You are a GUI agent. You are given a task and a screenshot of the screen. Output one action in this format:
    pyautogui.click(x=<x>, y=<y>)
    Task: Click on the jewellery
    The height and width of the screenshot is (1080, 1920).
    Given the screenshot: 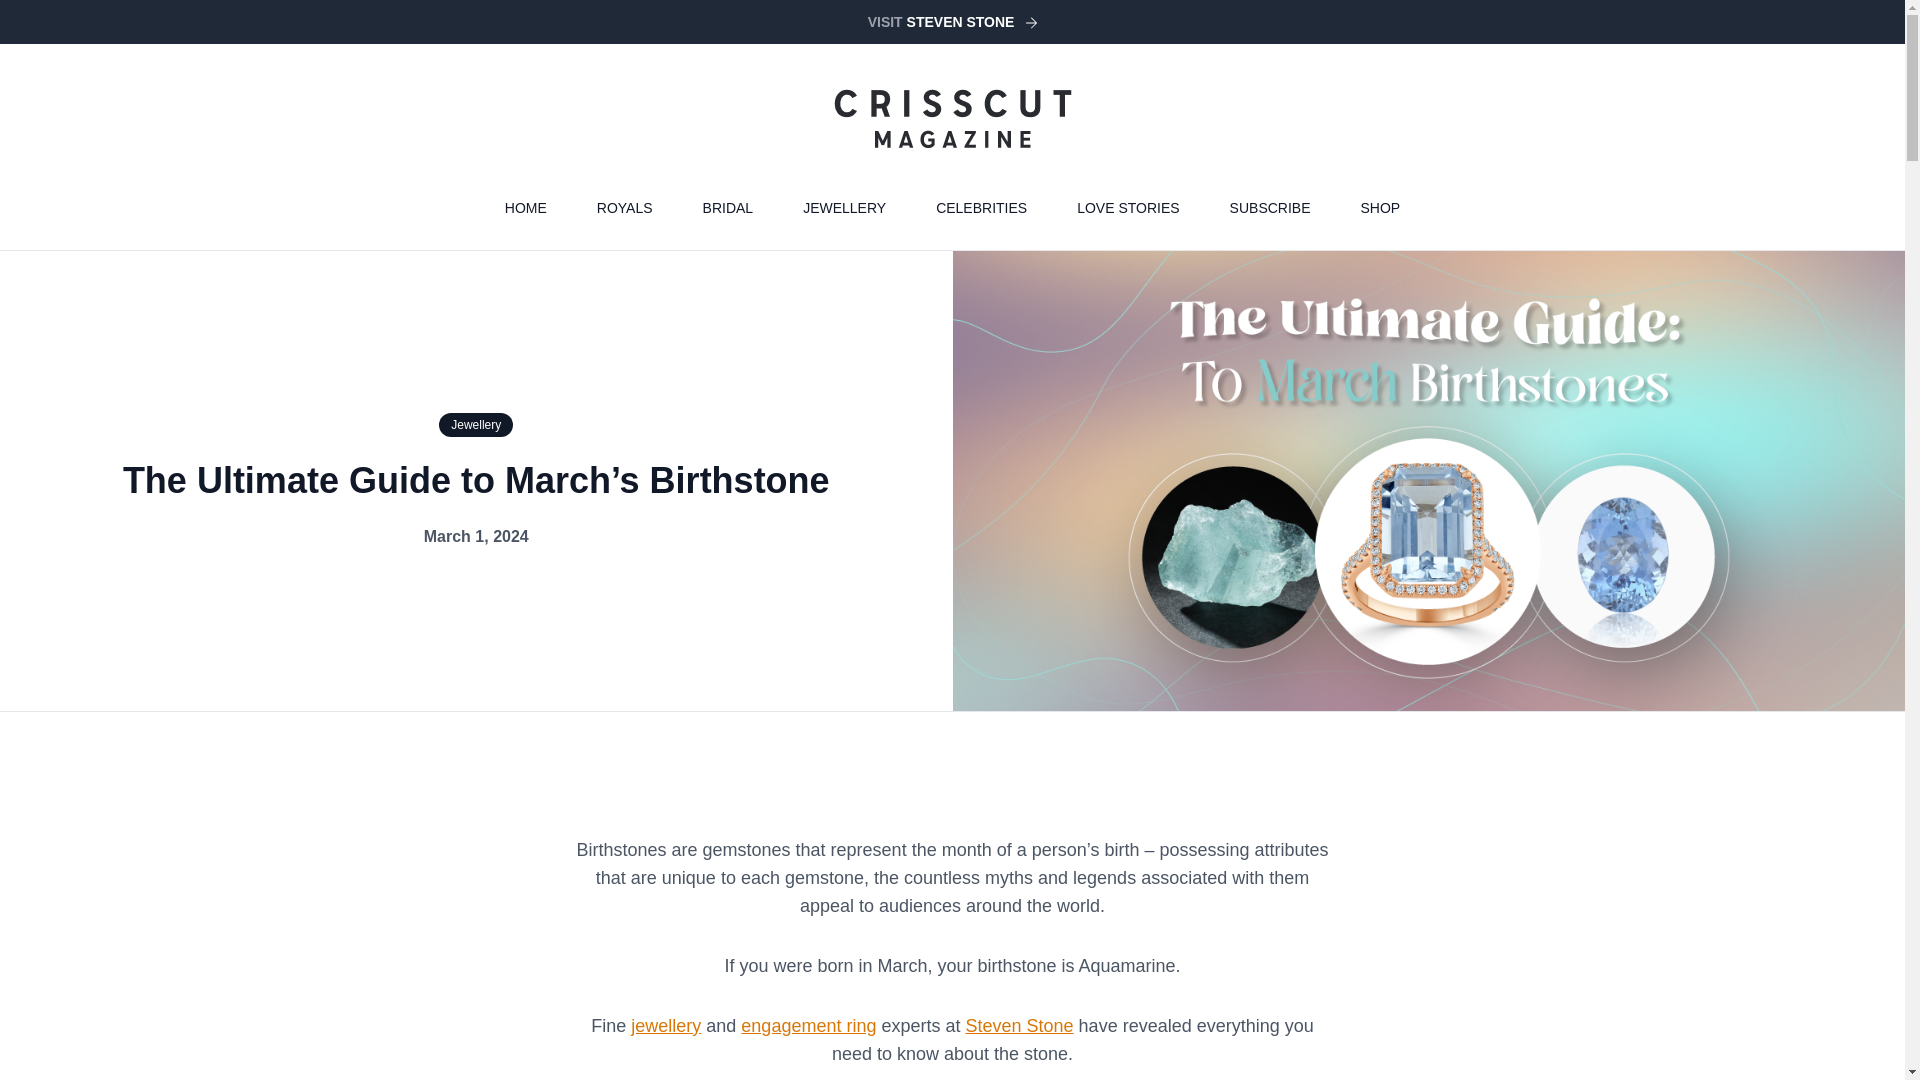 What is the action you would take?
    pyautogui.click(x=666, y=1026)
    